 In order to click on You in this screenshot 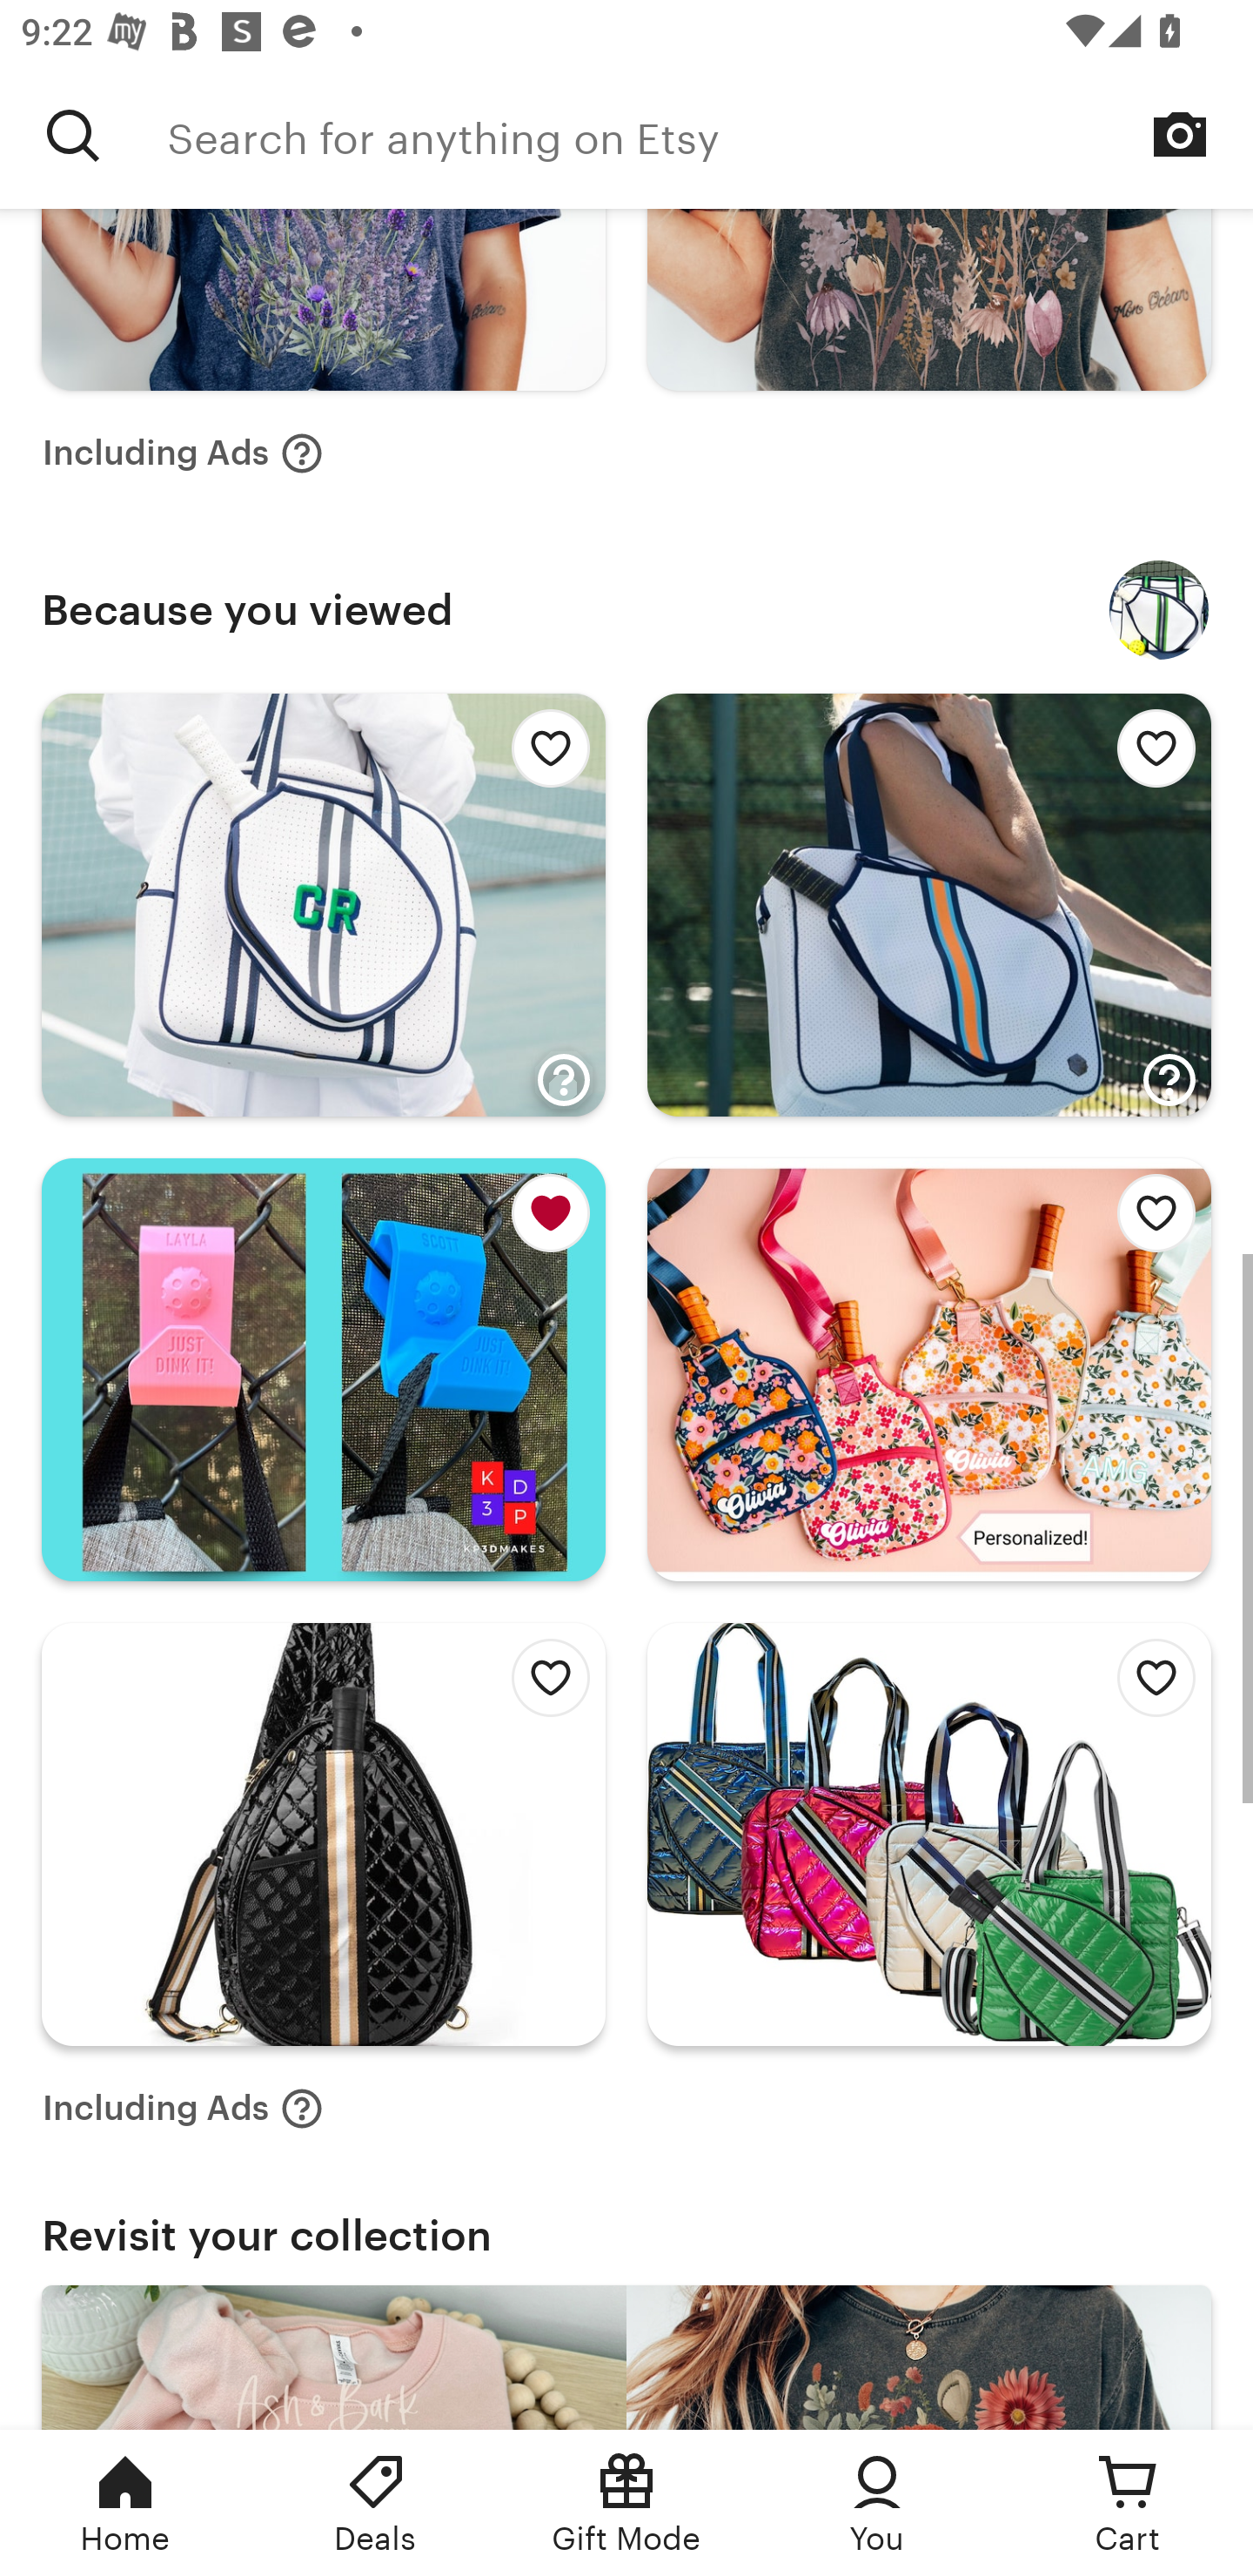, I will do `click(877, 2503)`.